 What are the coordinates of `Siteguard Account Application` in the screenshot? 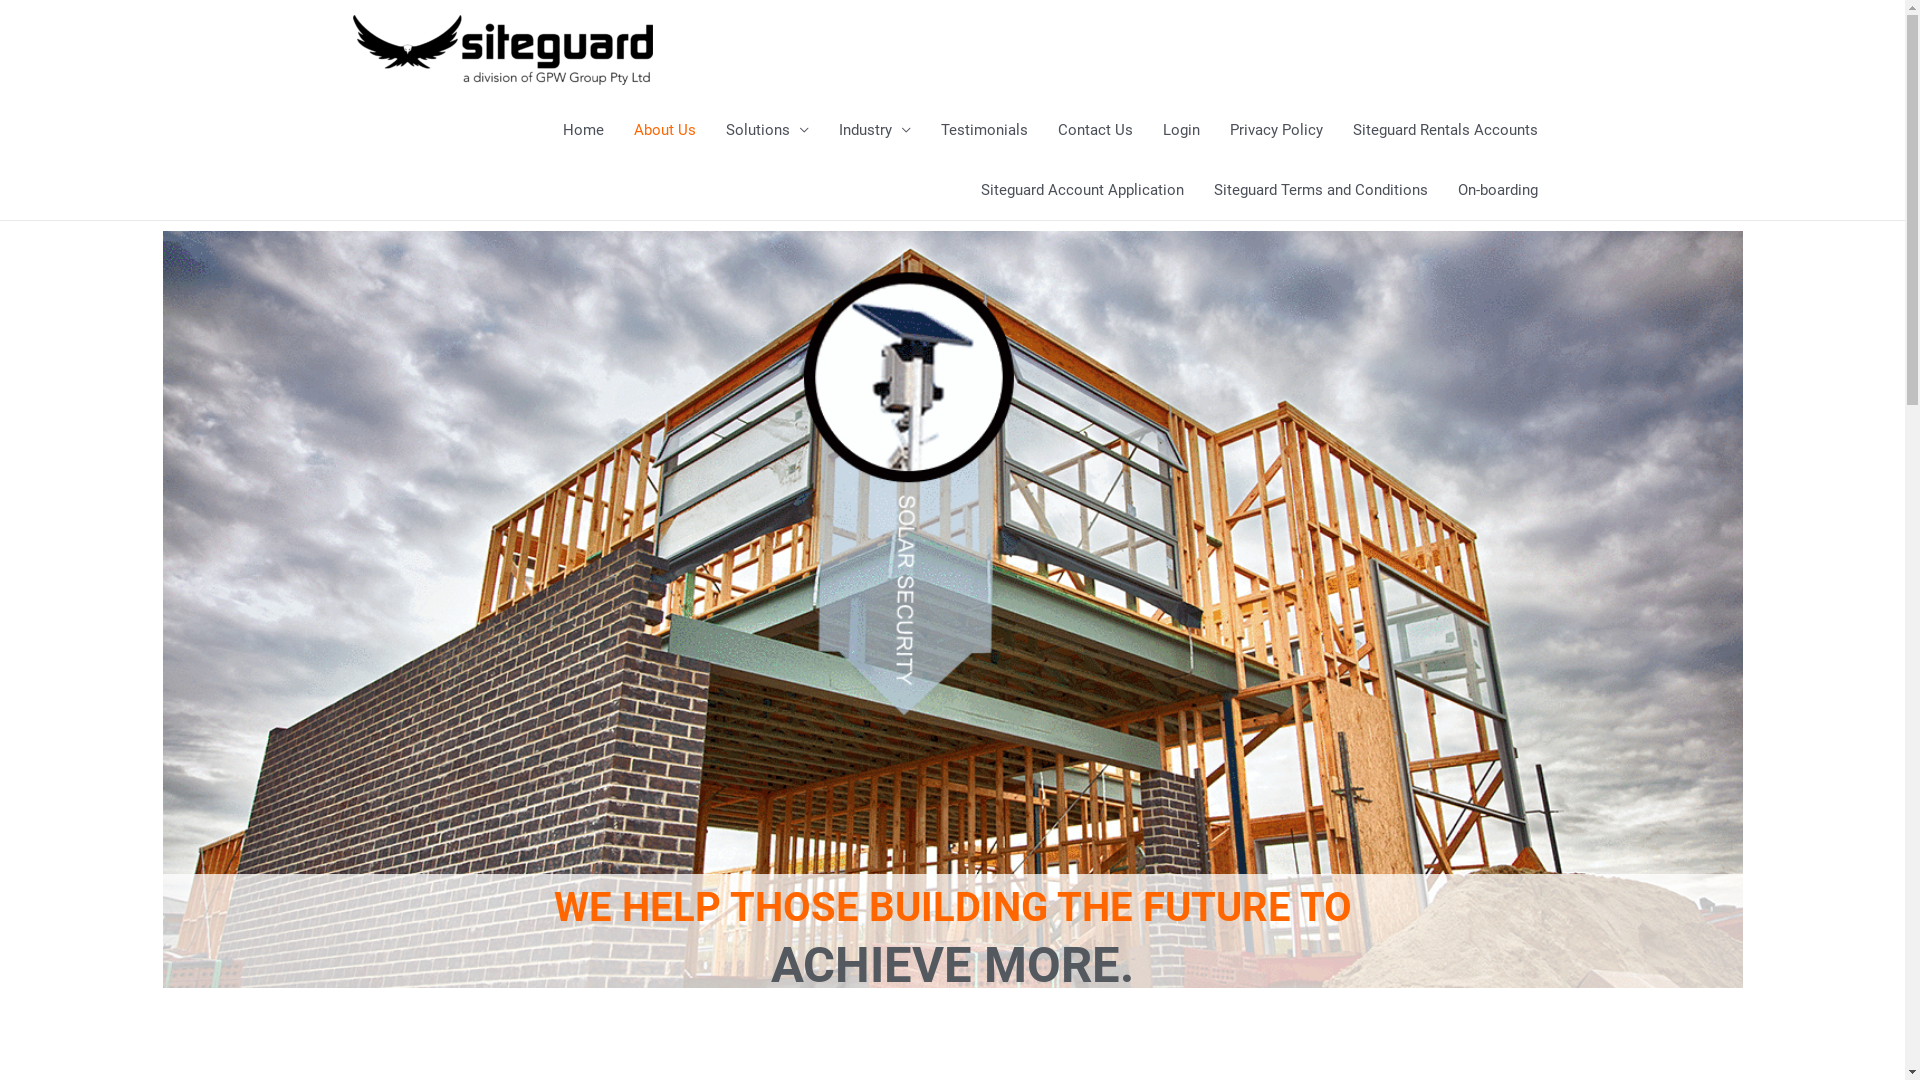 It's located at (1082, 190).